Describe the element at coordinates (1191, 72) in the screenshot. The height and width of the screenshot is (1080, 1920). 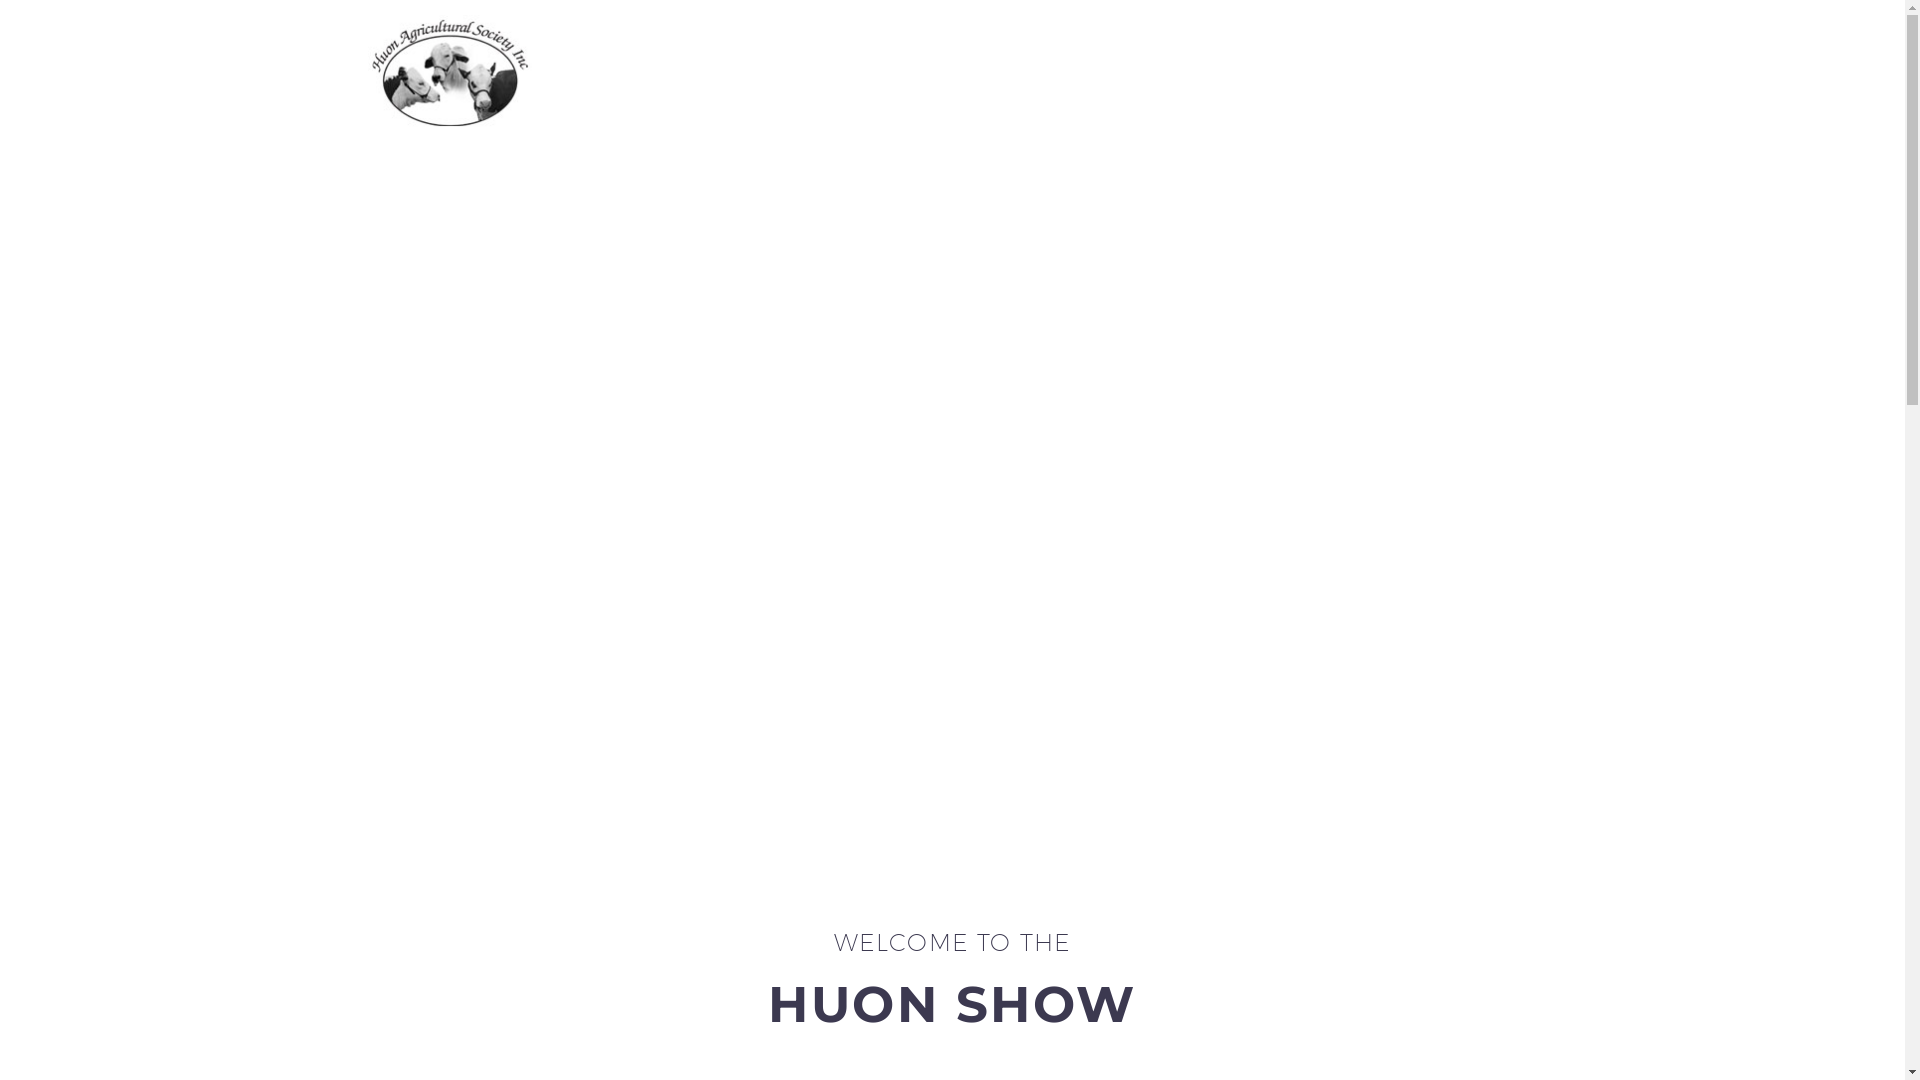
I see `INFORMATION` at that location.